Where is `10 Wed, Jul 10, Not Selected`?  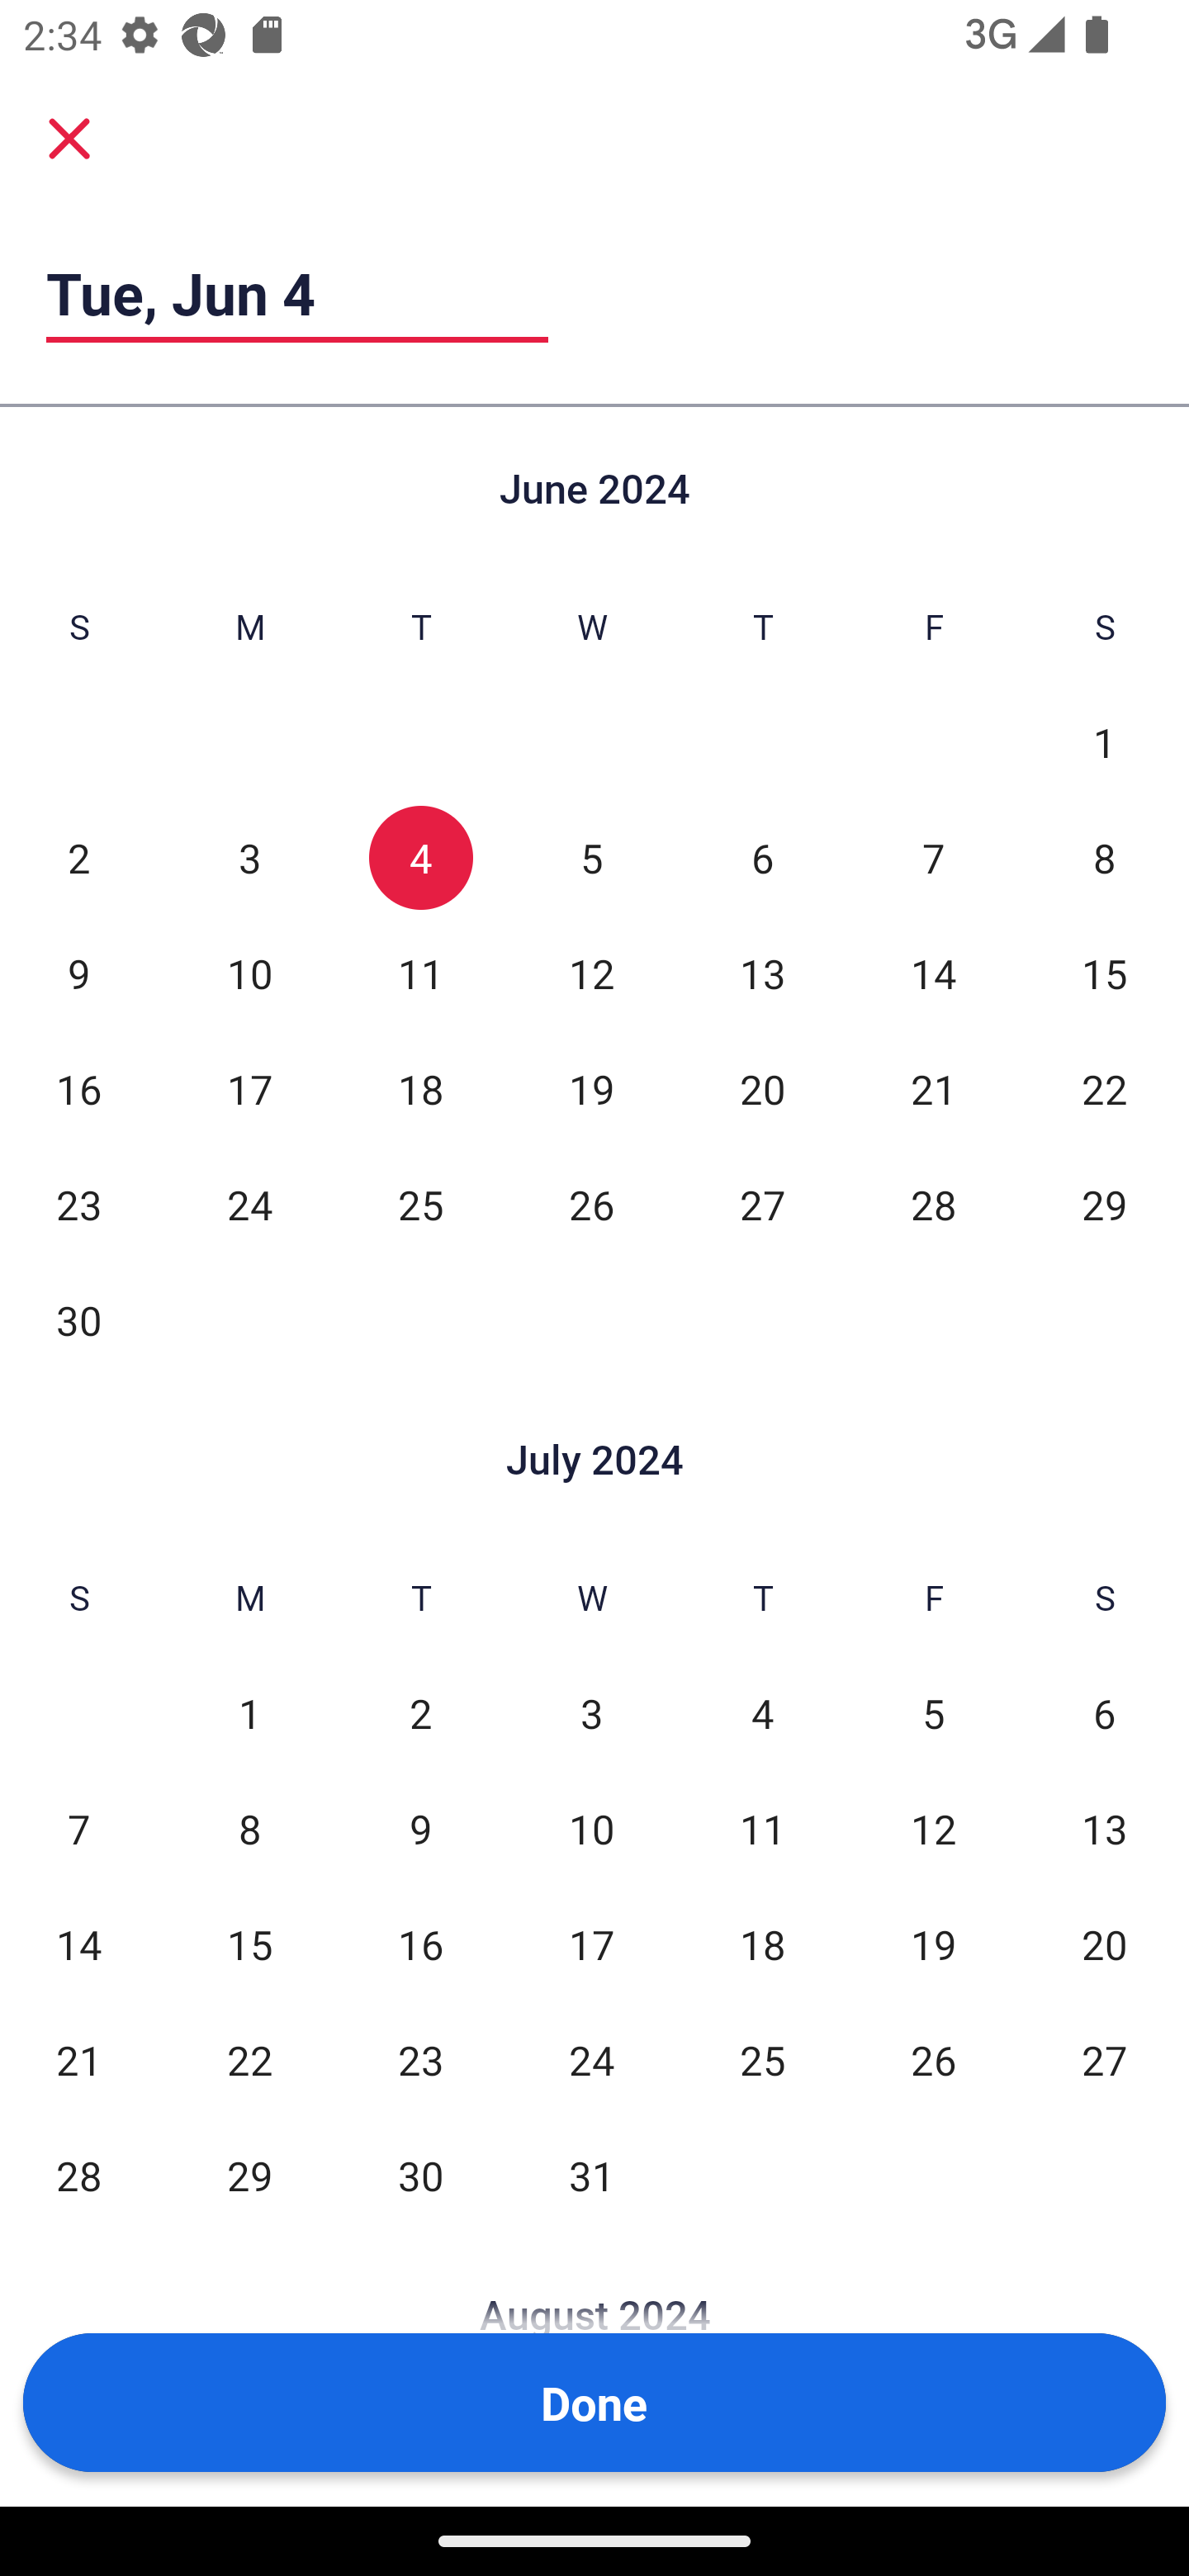
10 Wed, Jul 10, Not Selected is located at coordinates (591, 1828).